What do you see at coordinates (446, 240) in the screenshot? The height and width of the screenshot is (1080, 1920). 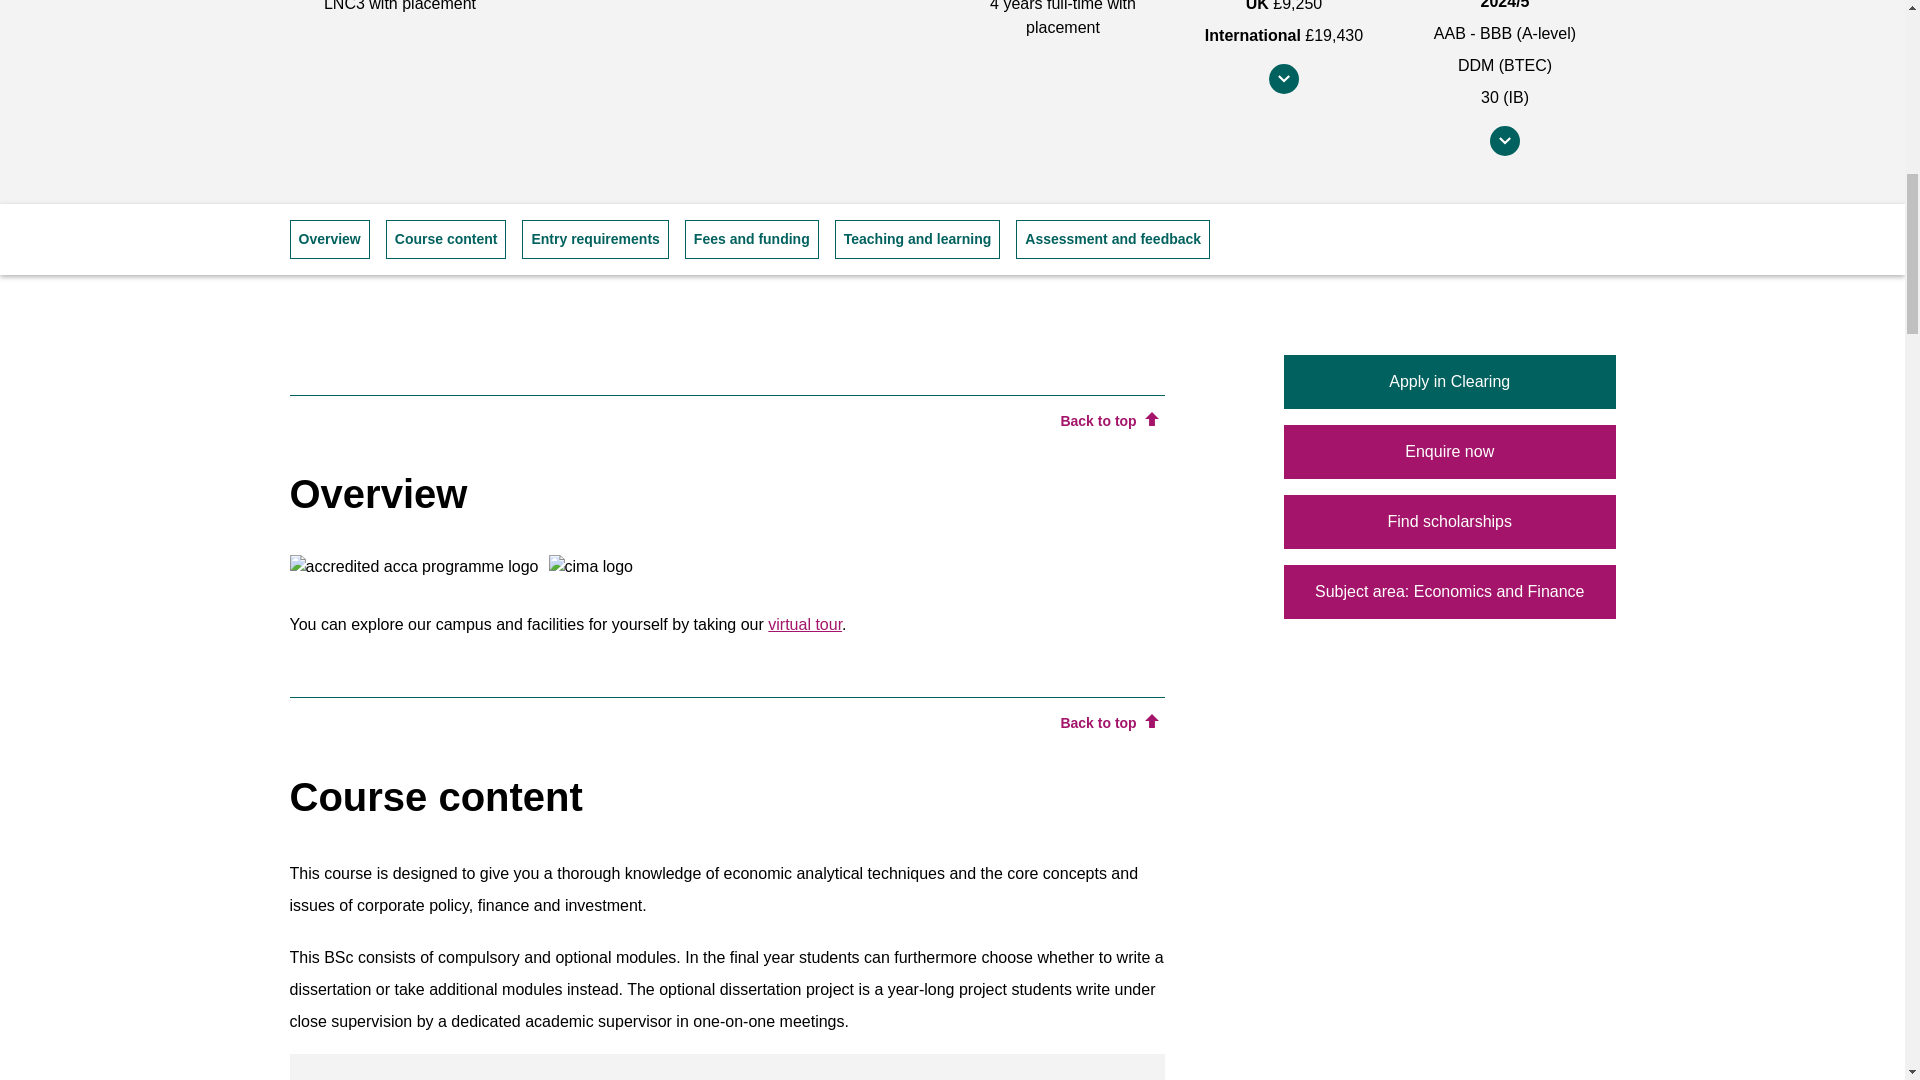 I see `Course content` at bounding box center [446, 240].